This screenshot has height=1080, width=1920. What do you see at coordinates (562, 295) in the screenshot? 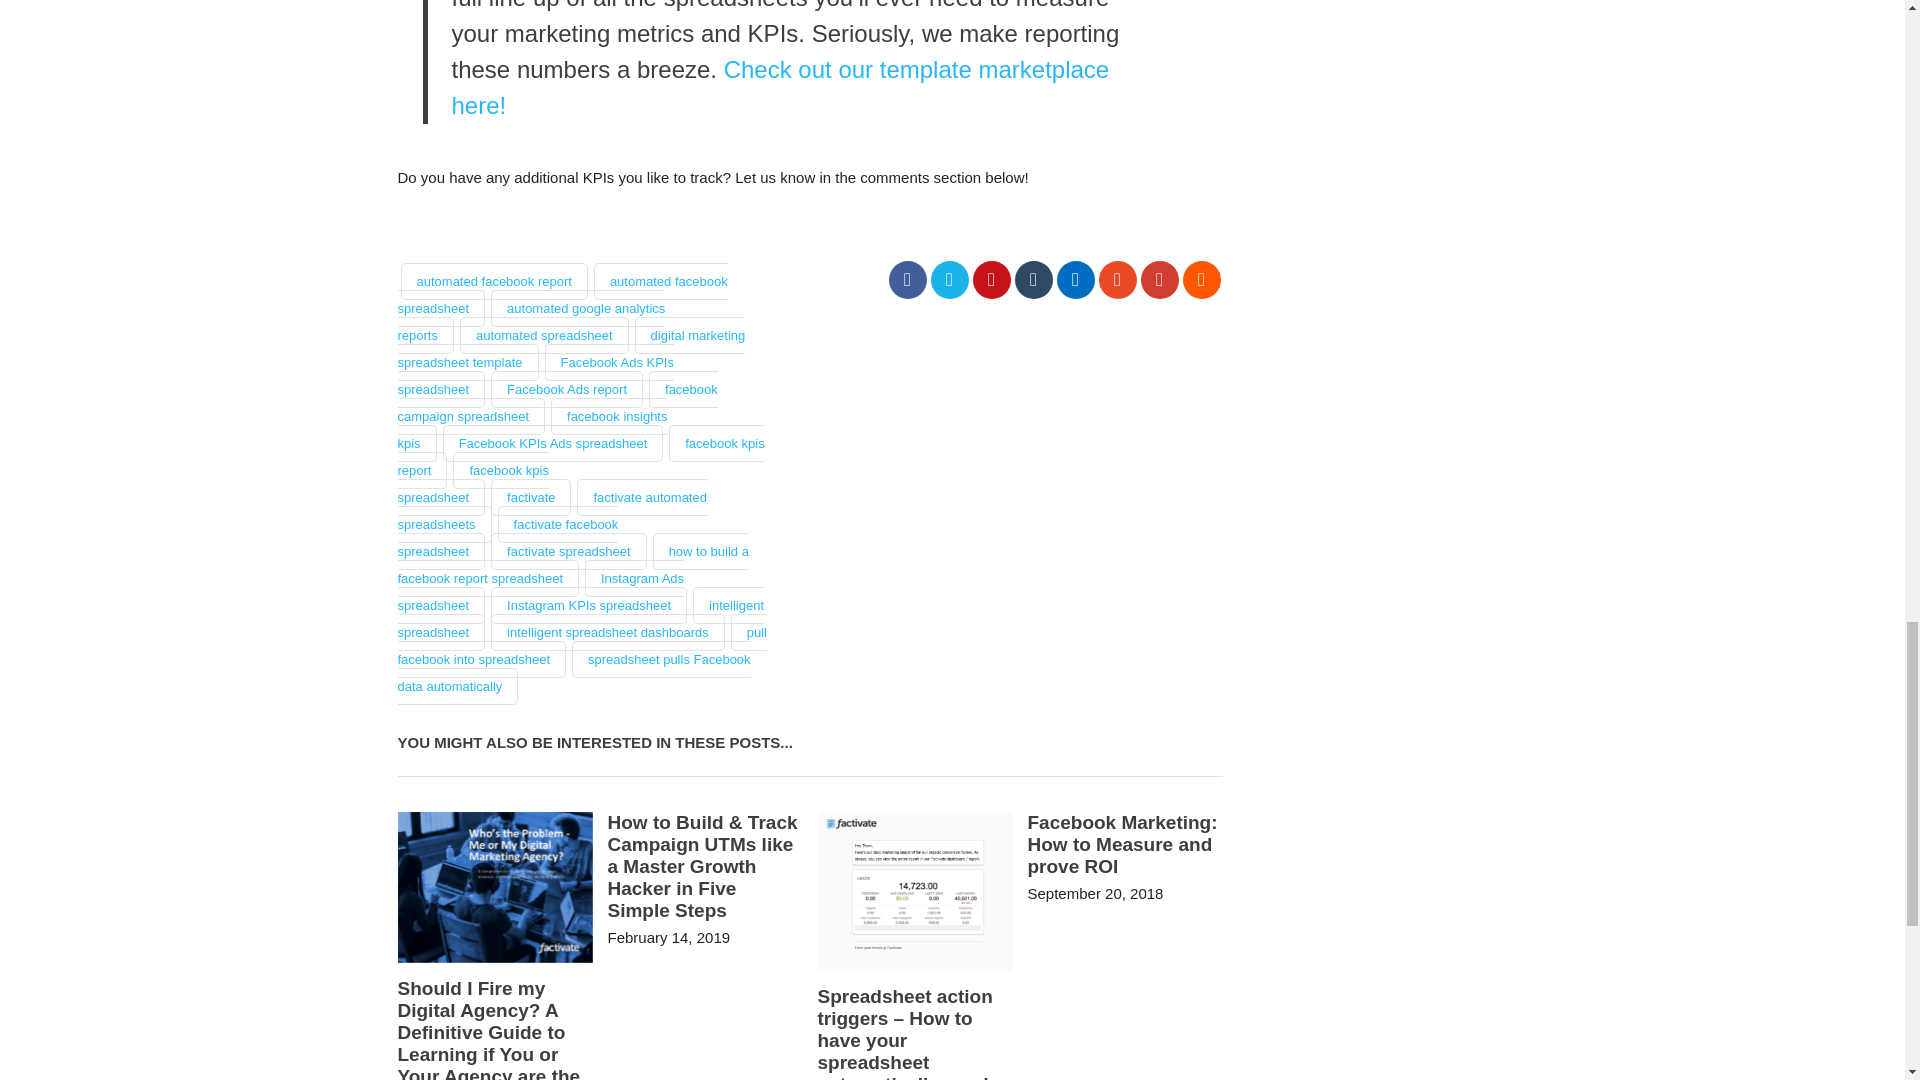
I see `automated facebook spreadsheet` at bounding box center [562, 295].